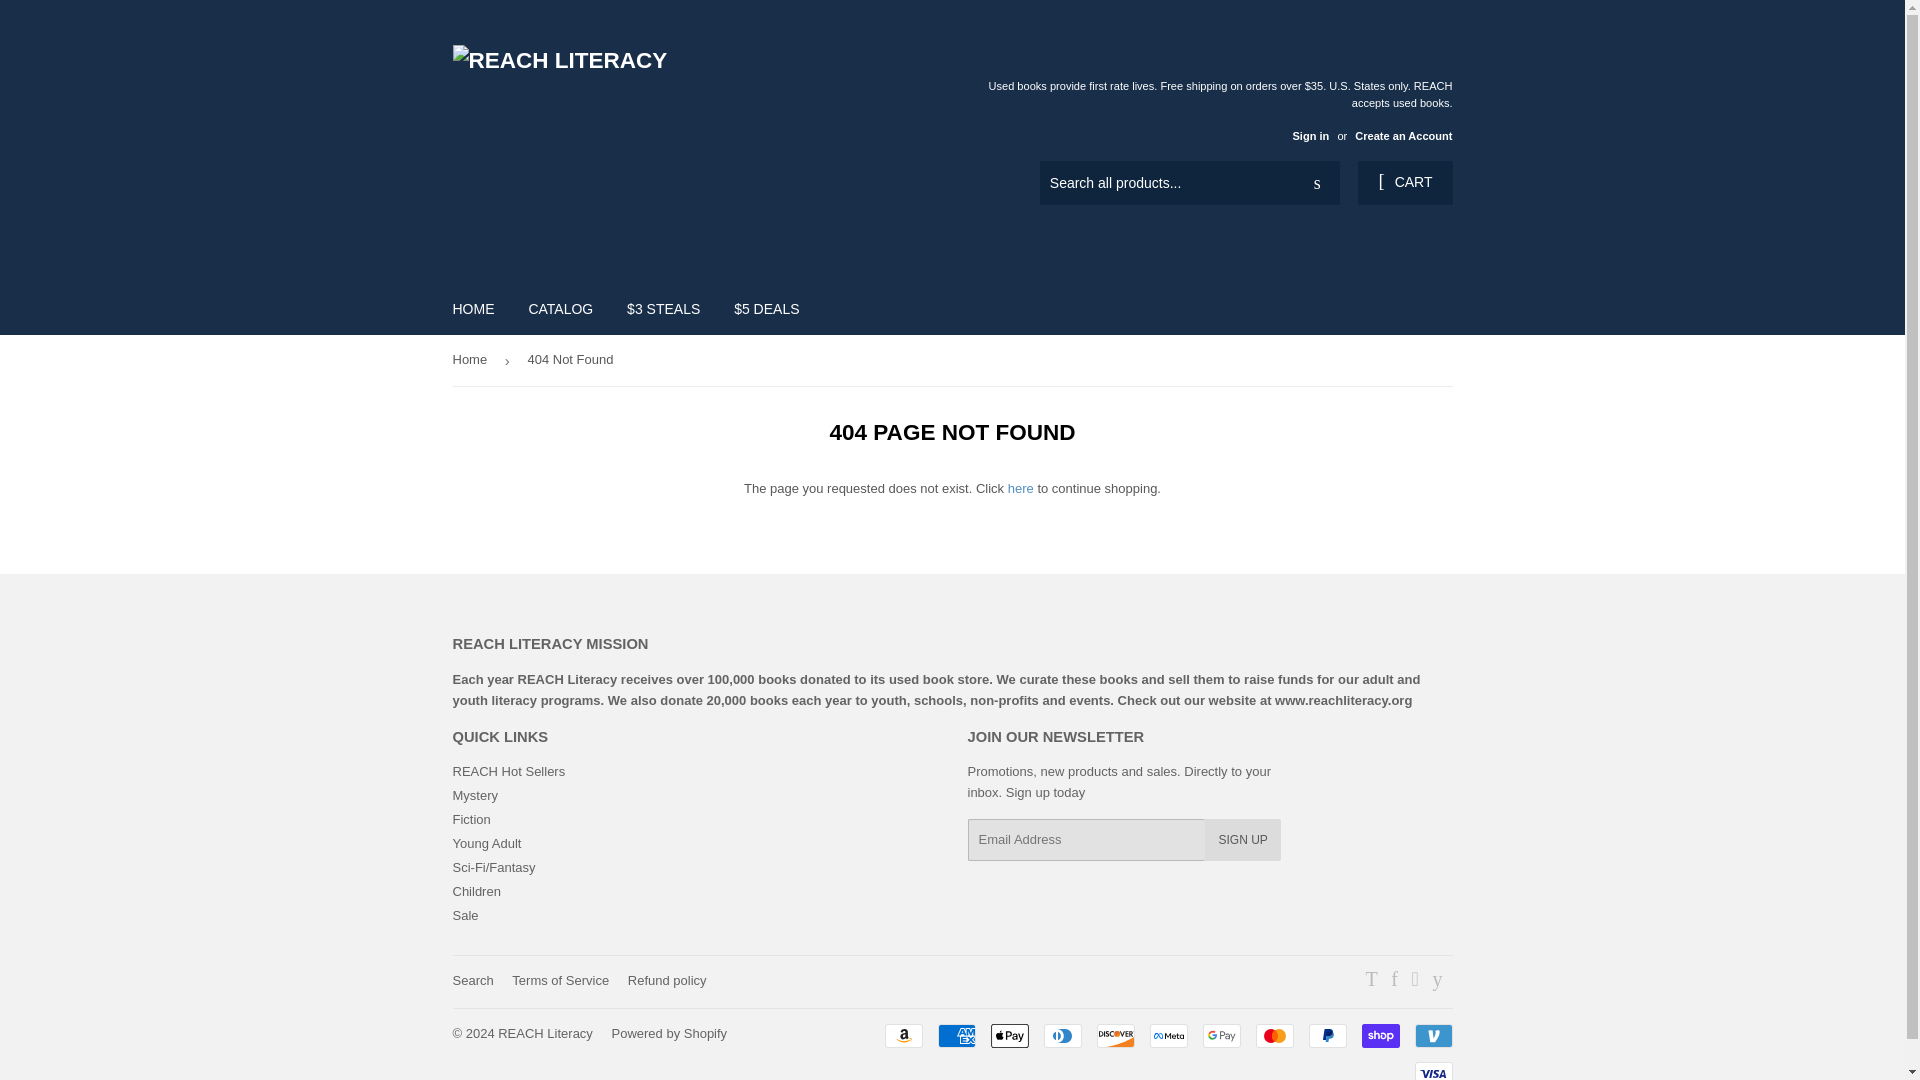 The height and width of the screenshot is (1080, 1920). Describe the element at coordinates (560, 980) in the screenshot. I see `Terms of Service` at that location.